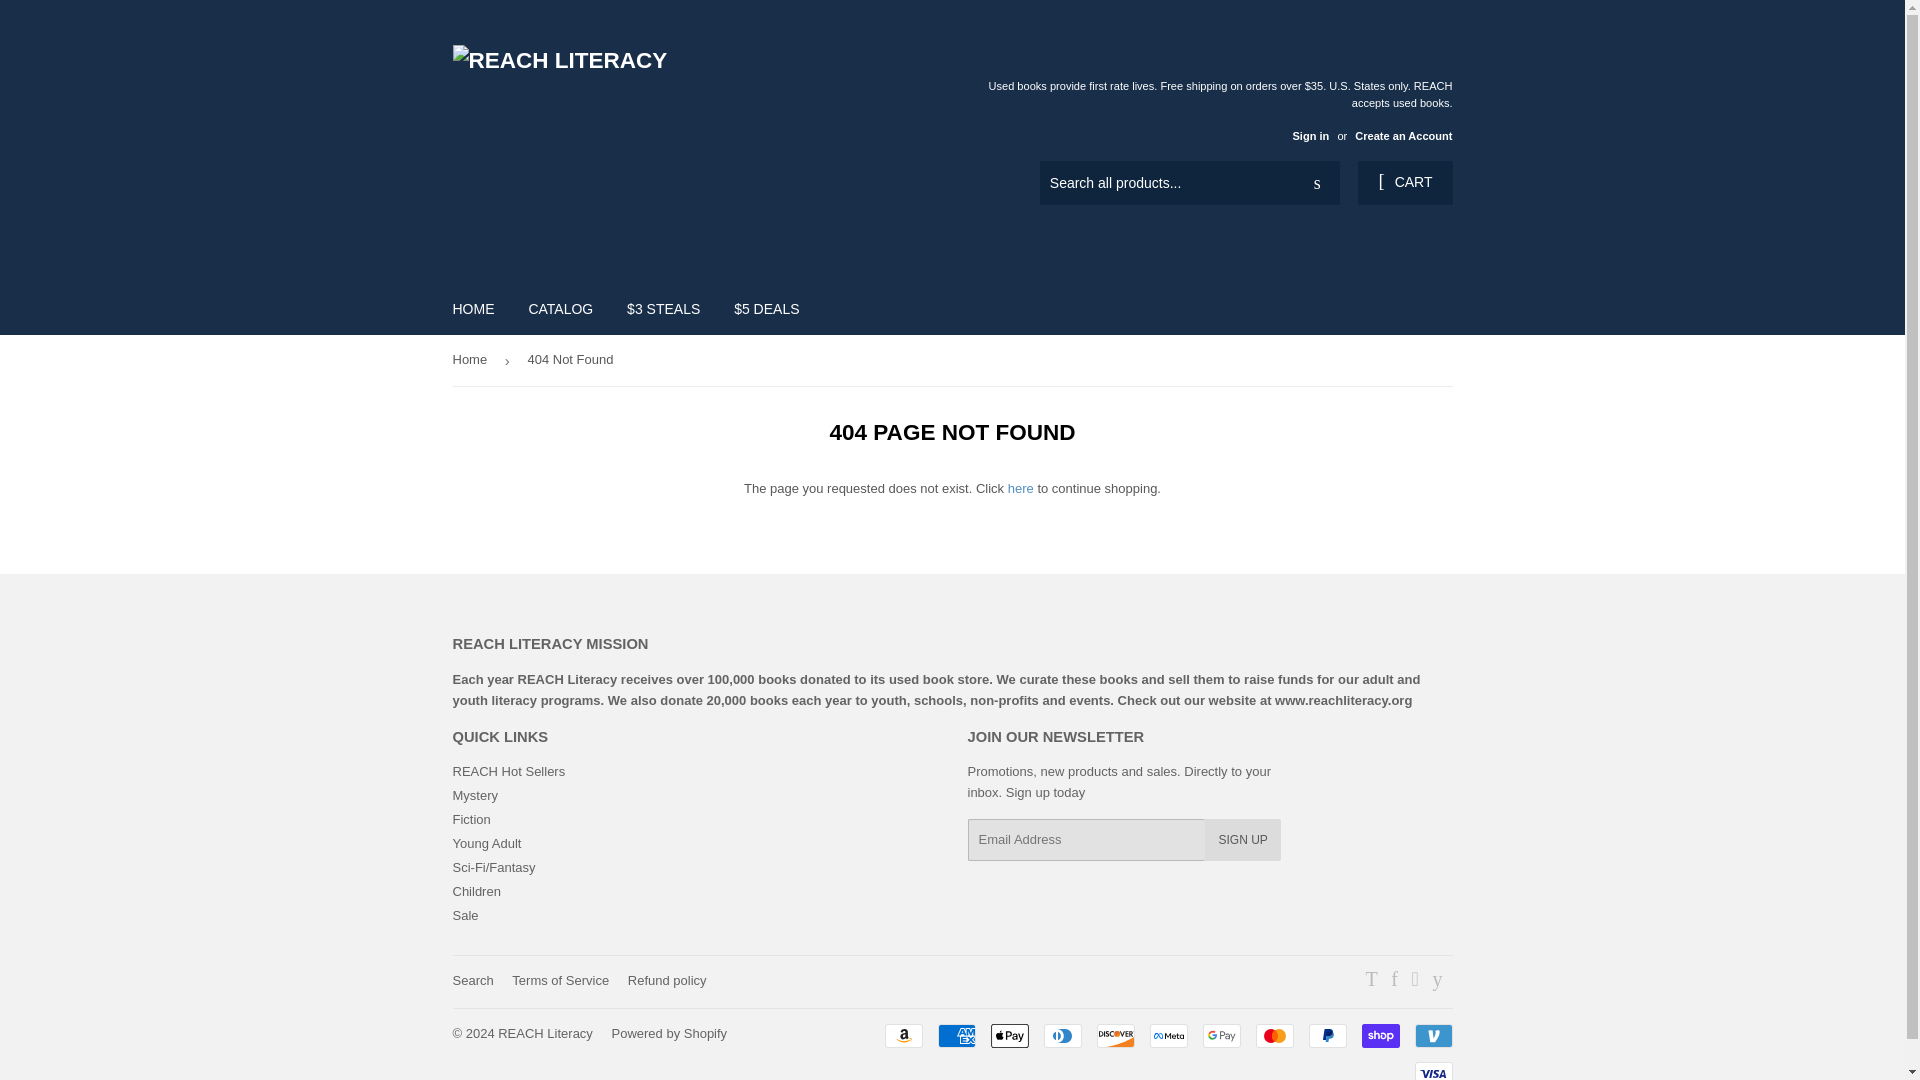 The height and width of the screenshot is (1080, 1920). Describe the element at coordinates (560, 980) in the screenshot. I see `Terms of Service` at that location.